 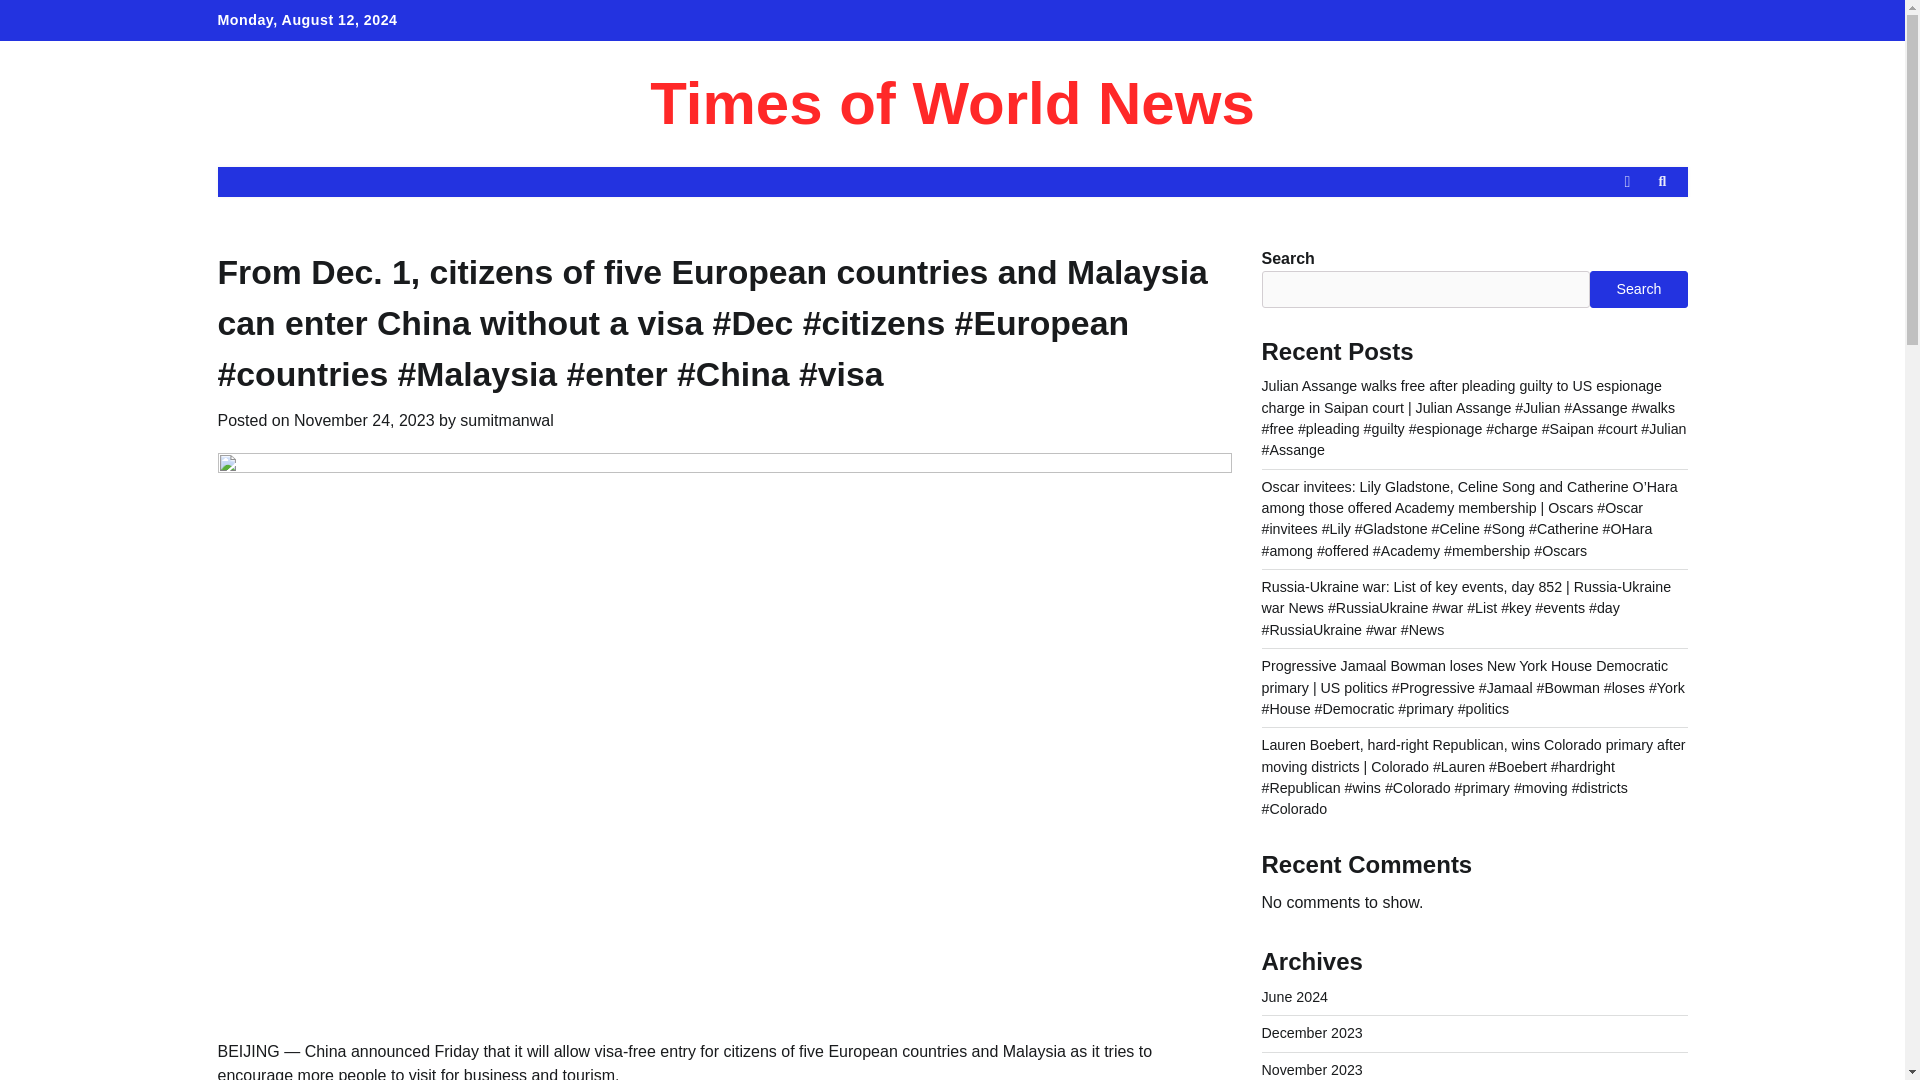 What do you see at coordinates (1662, 182) in the screenshot?
I see `Search` at bounding box center [1662, 182].